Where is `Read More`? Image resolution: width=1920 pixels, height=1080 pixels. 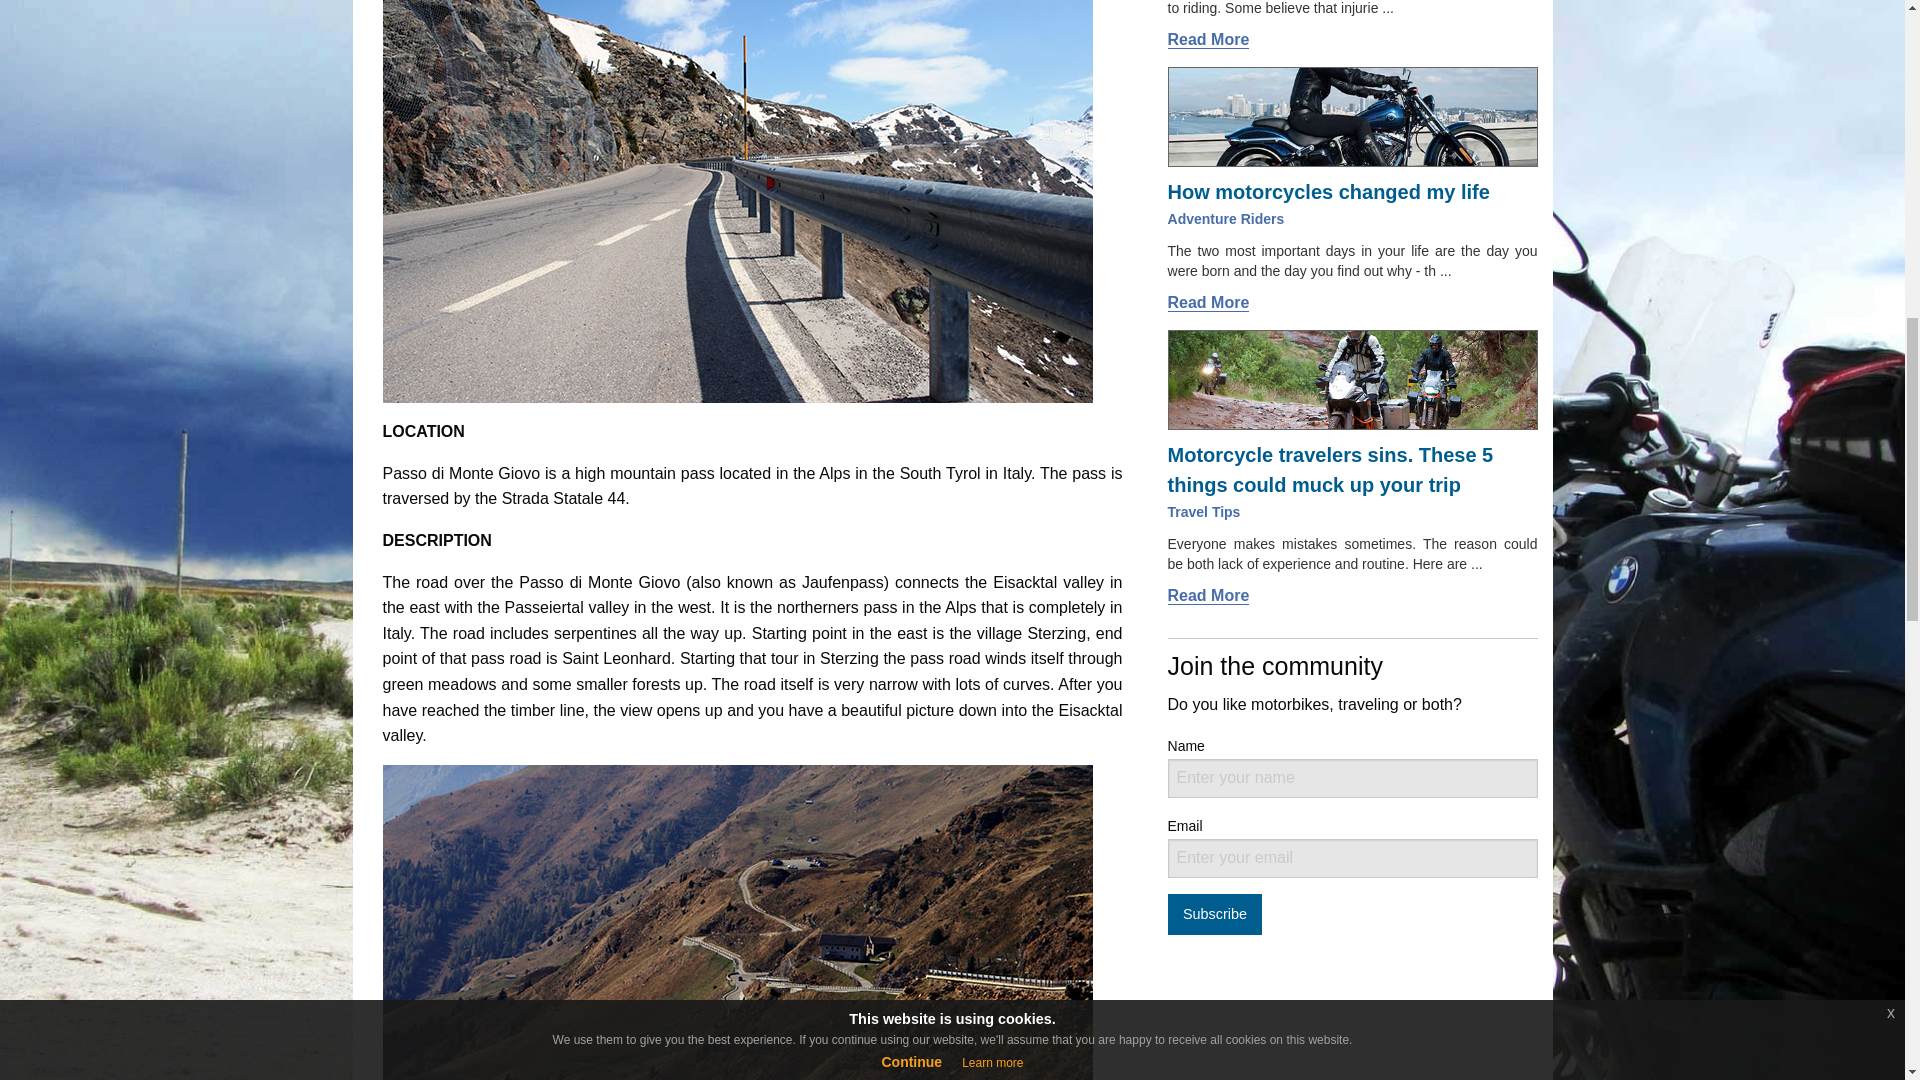 Read More is located at coordinates (1208, 596).